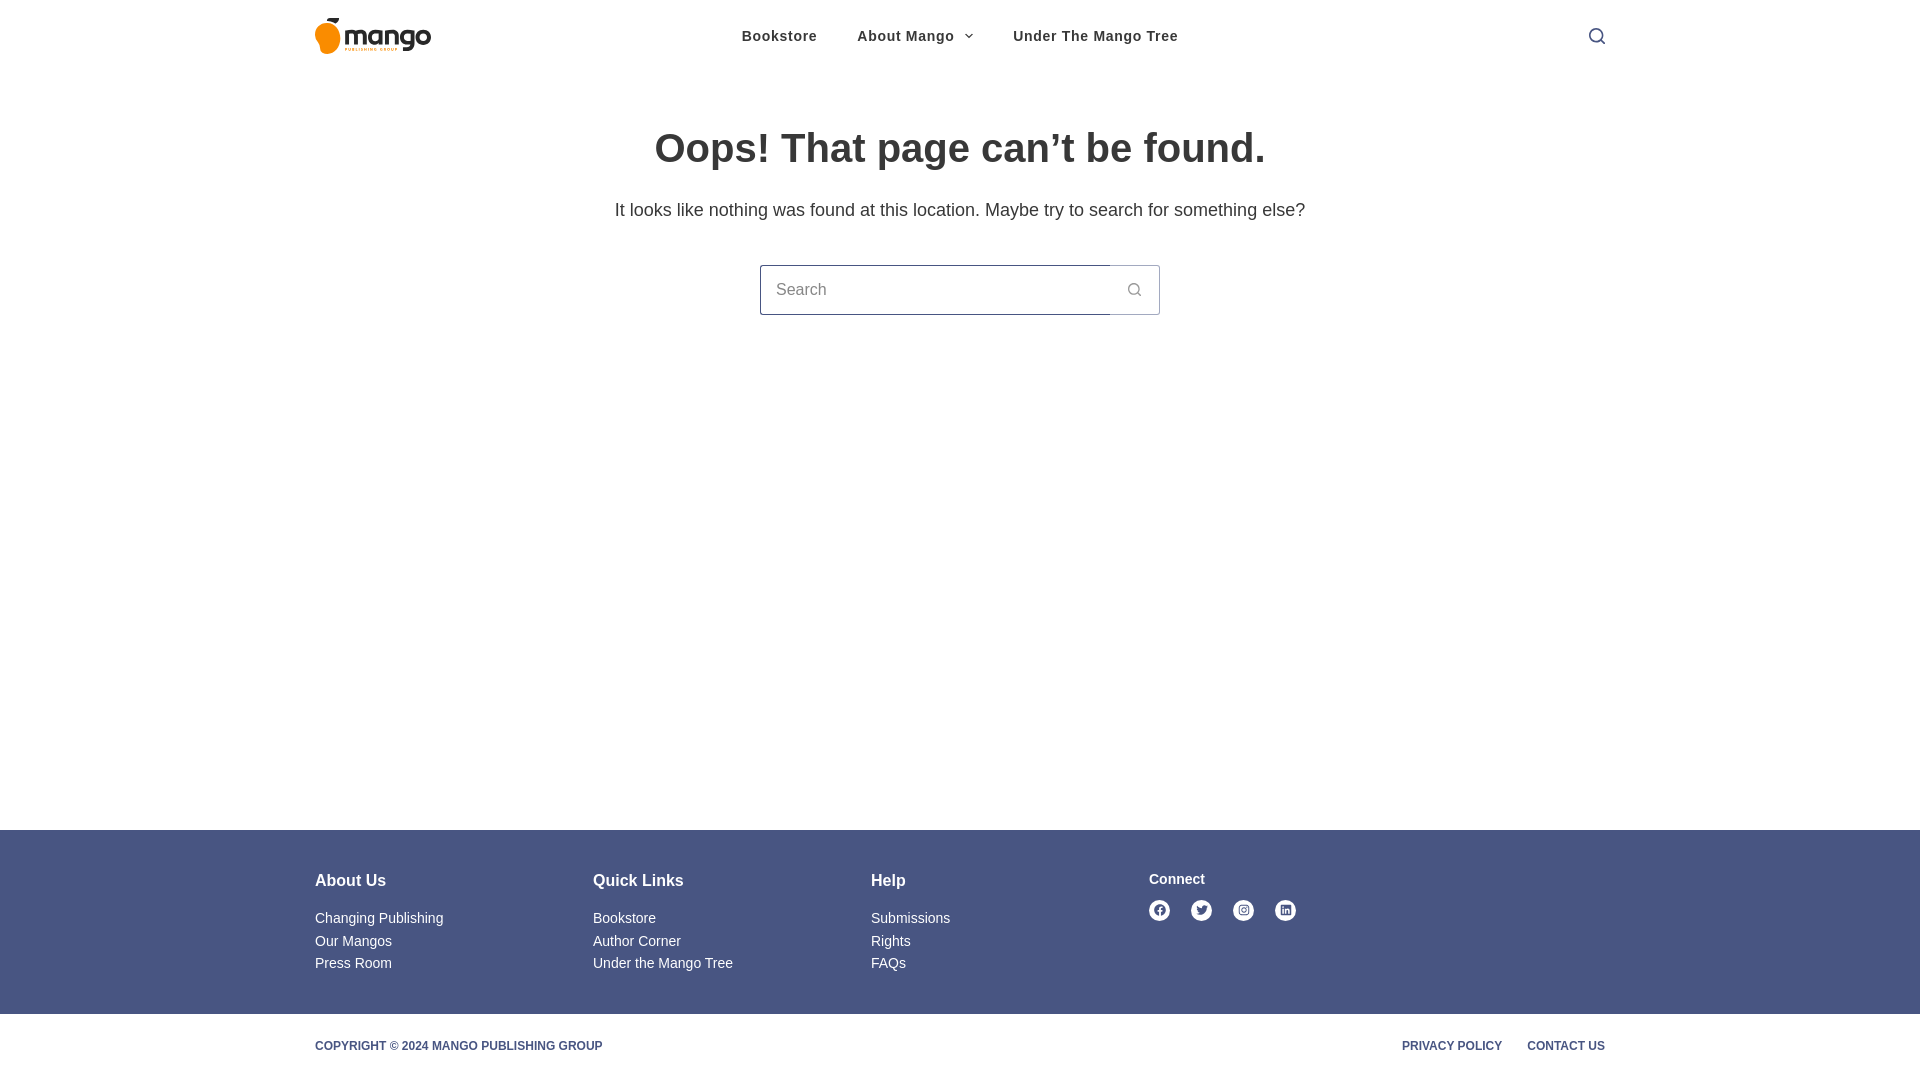  Describe the element at coordinates (20, 10) in the screenshot. I see `Skip to content` at that location.